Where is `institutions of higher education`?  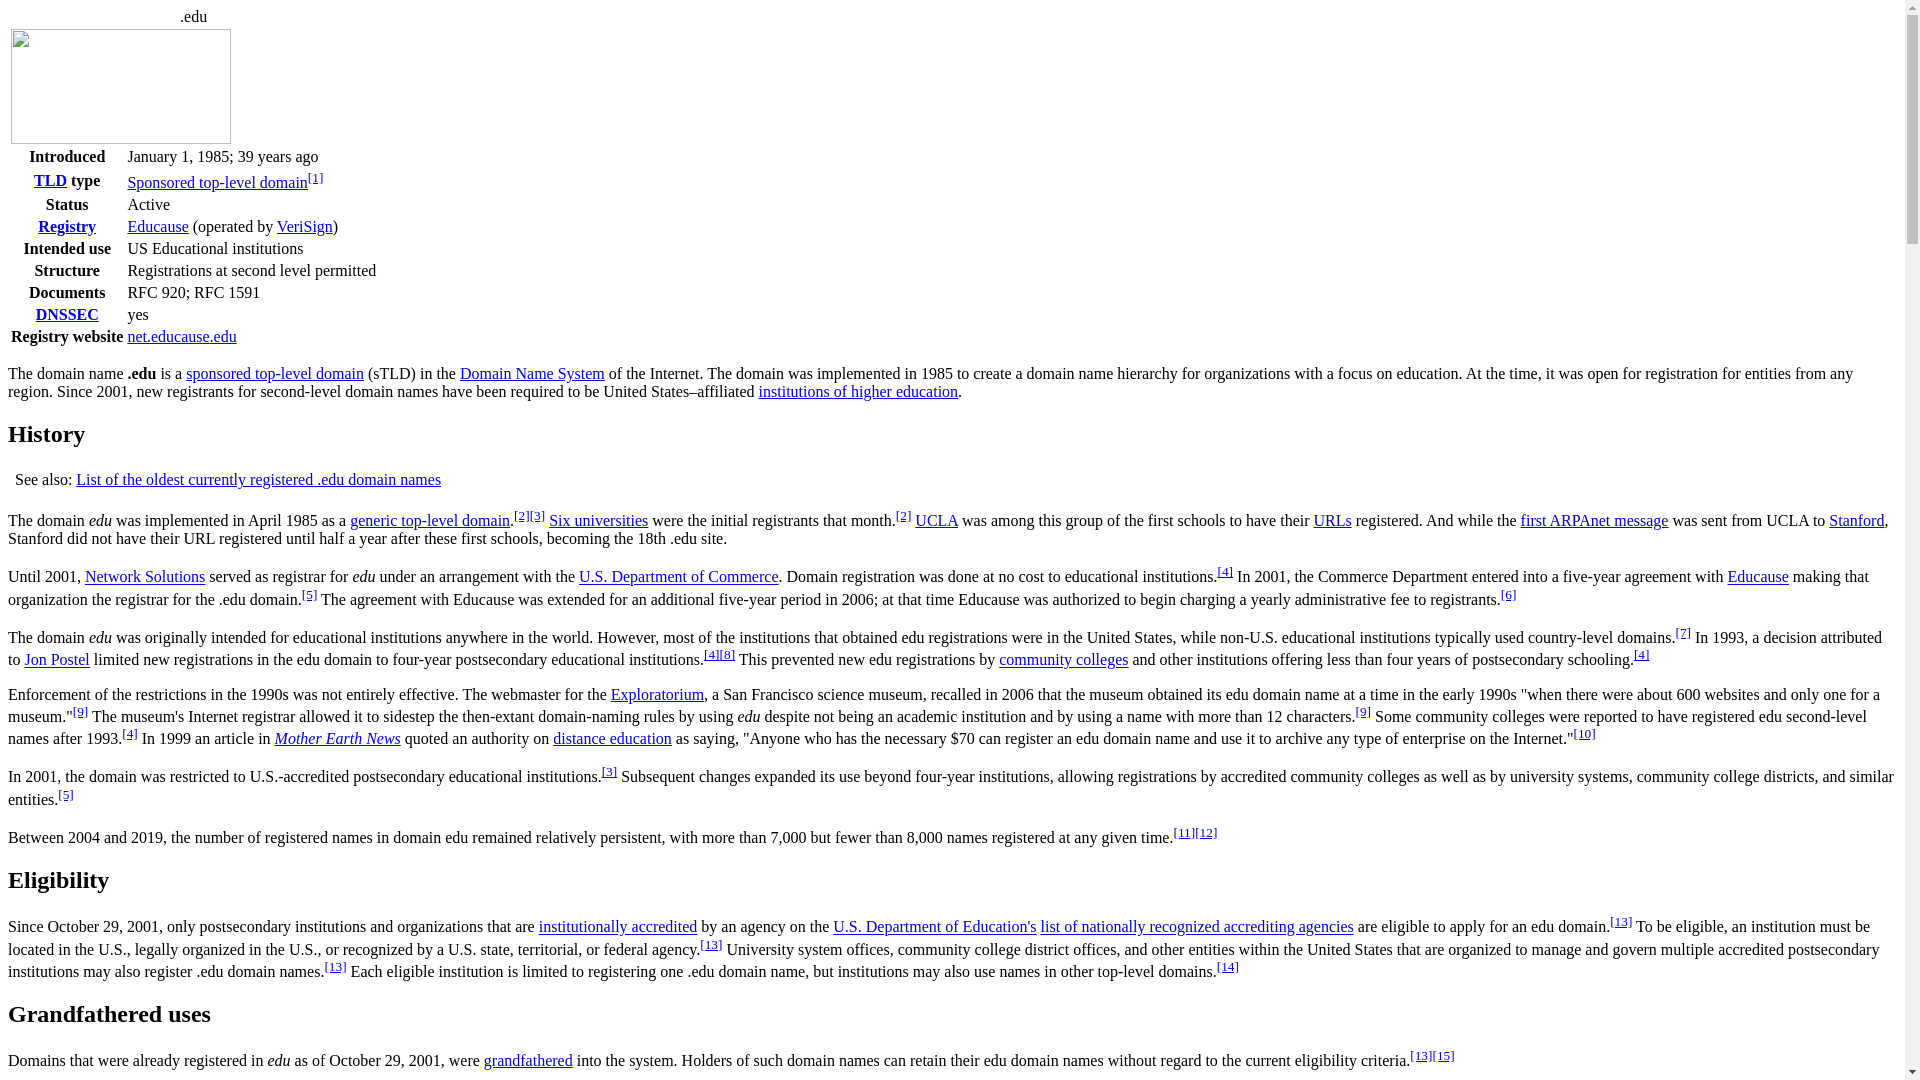
institutions of higher education is located at coordinates (858, 391).